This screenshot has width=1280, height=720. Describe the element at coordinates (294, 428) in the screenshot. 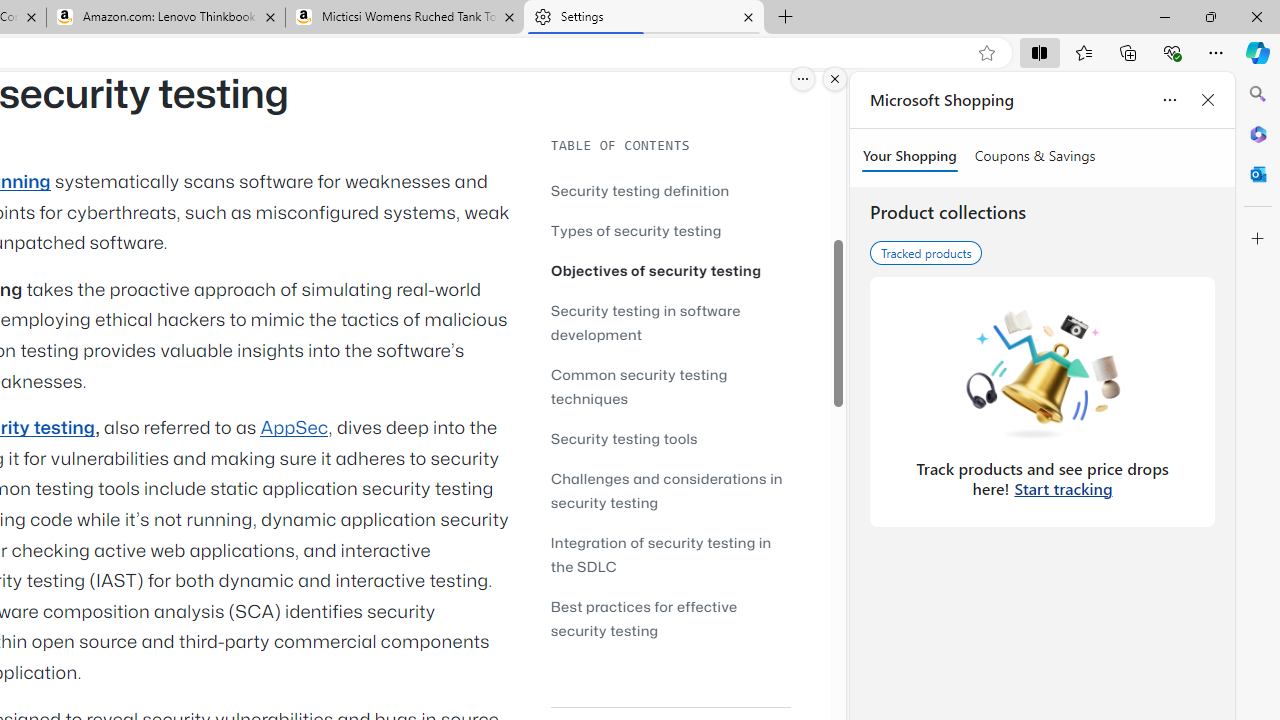

I see `AppSec` at that location.